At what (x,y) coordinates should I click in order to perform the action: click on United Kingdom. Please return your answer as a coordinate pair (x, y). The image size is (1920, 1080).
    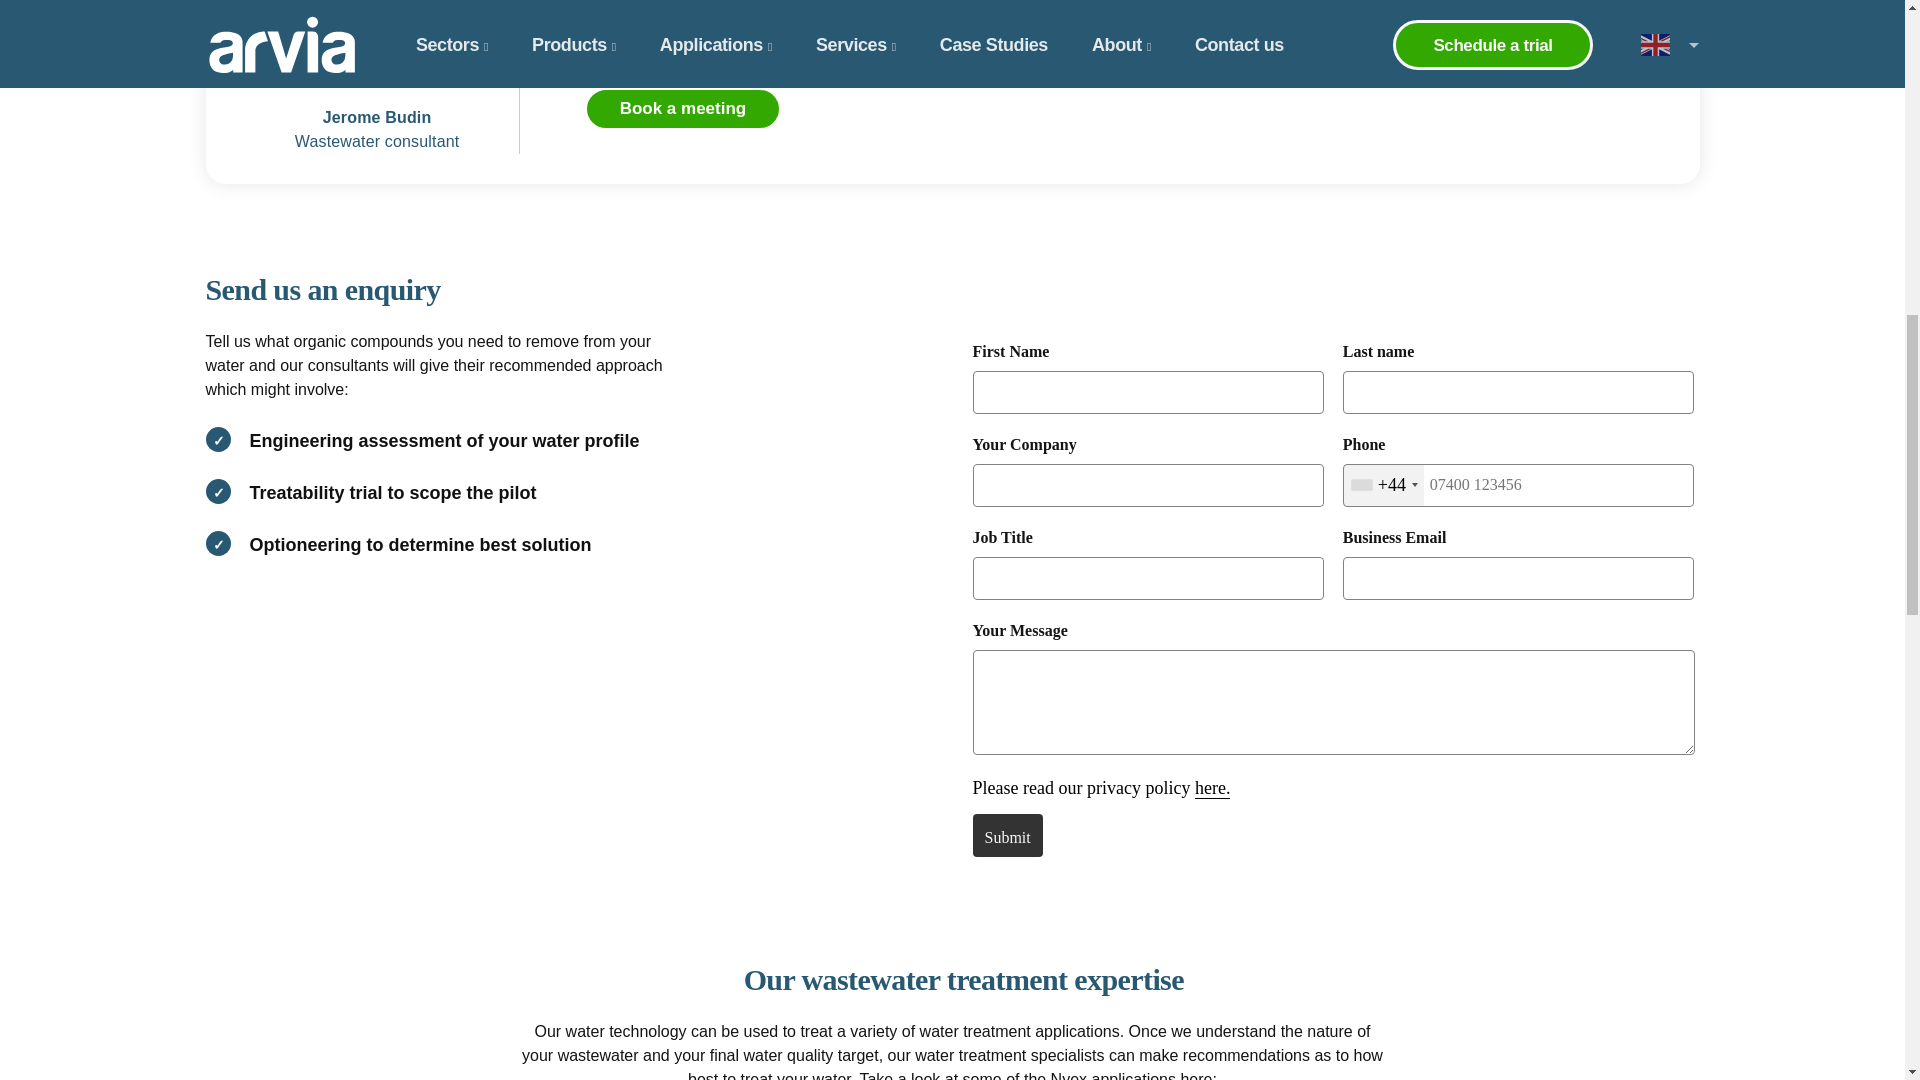
    Looking at the image, I should click on (1384, 486).